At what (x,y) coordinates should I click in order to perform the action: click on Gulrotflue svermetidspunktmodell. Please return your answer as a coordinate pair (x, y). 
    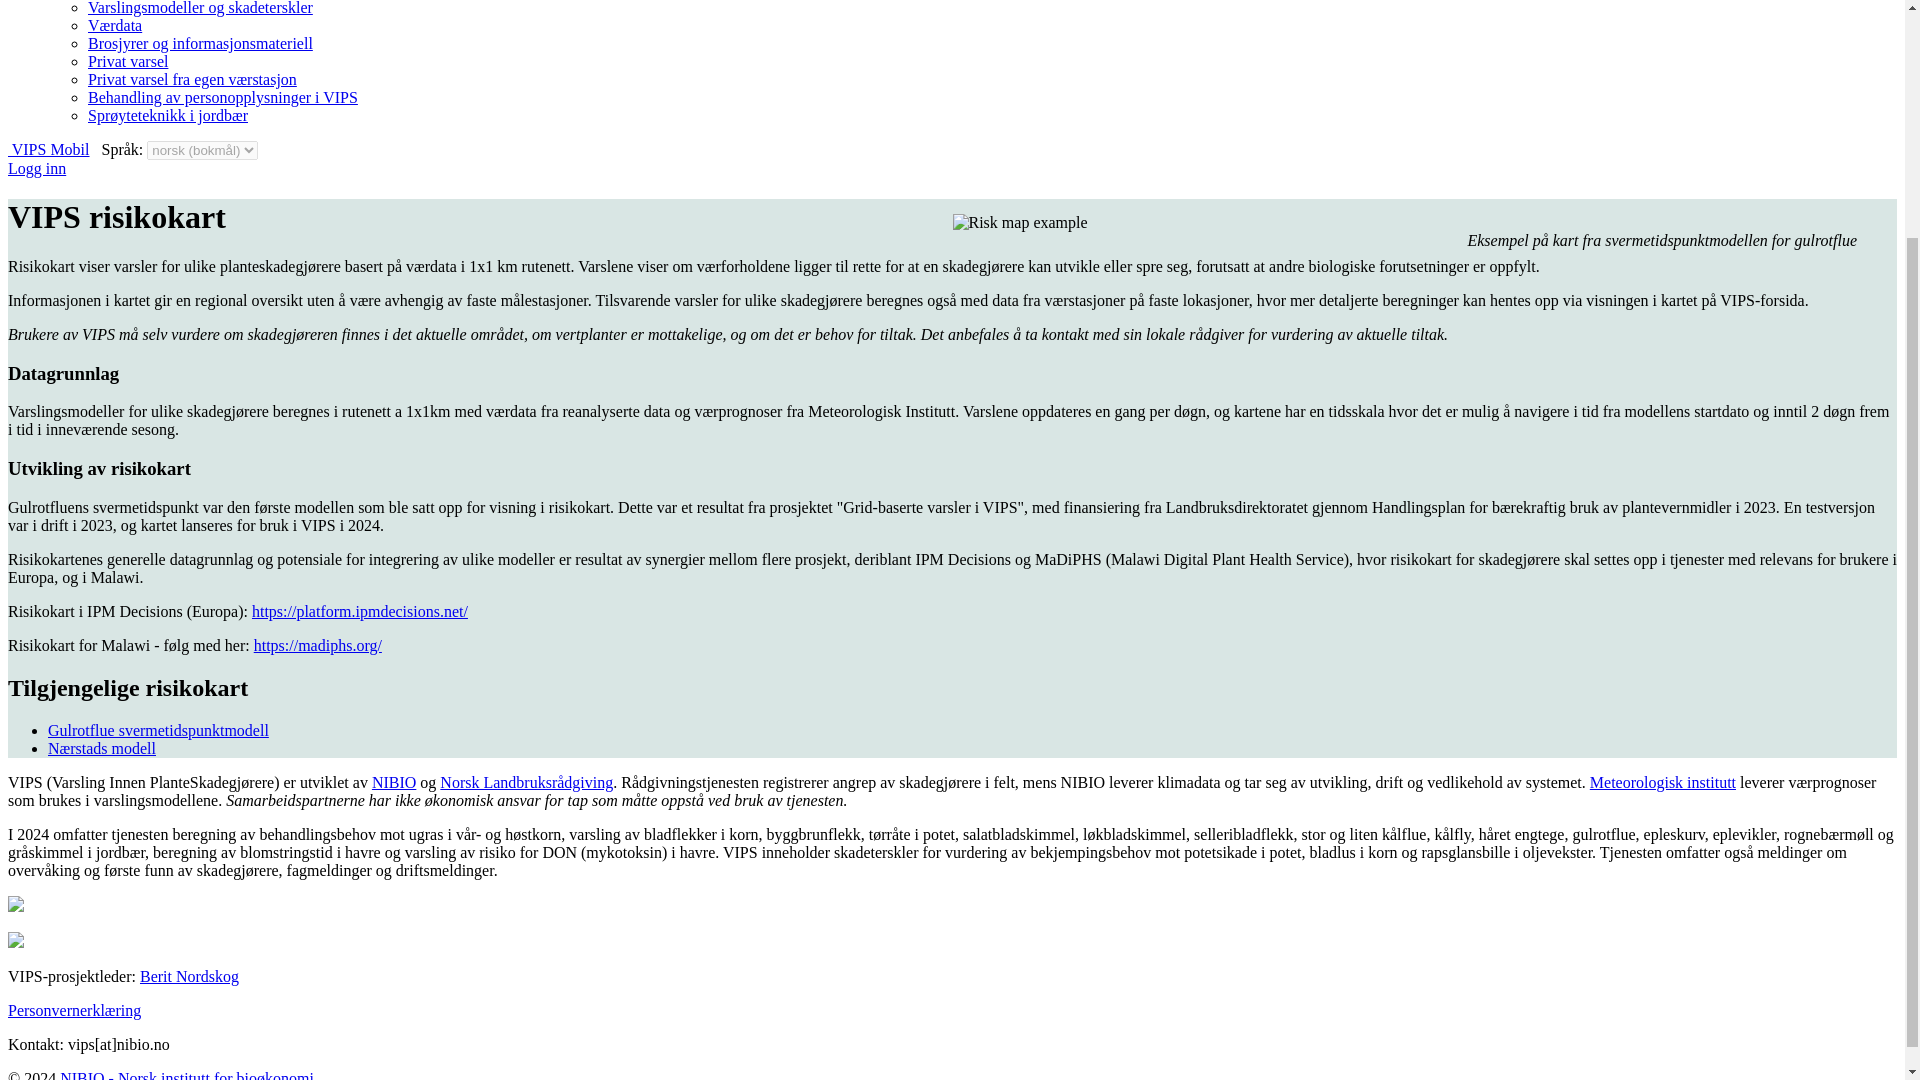
    Looking at the image, I should click on (158, 730).